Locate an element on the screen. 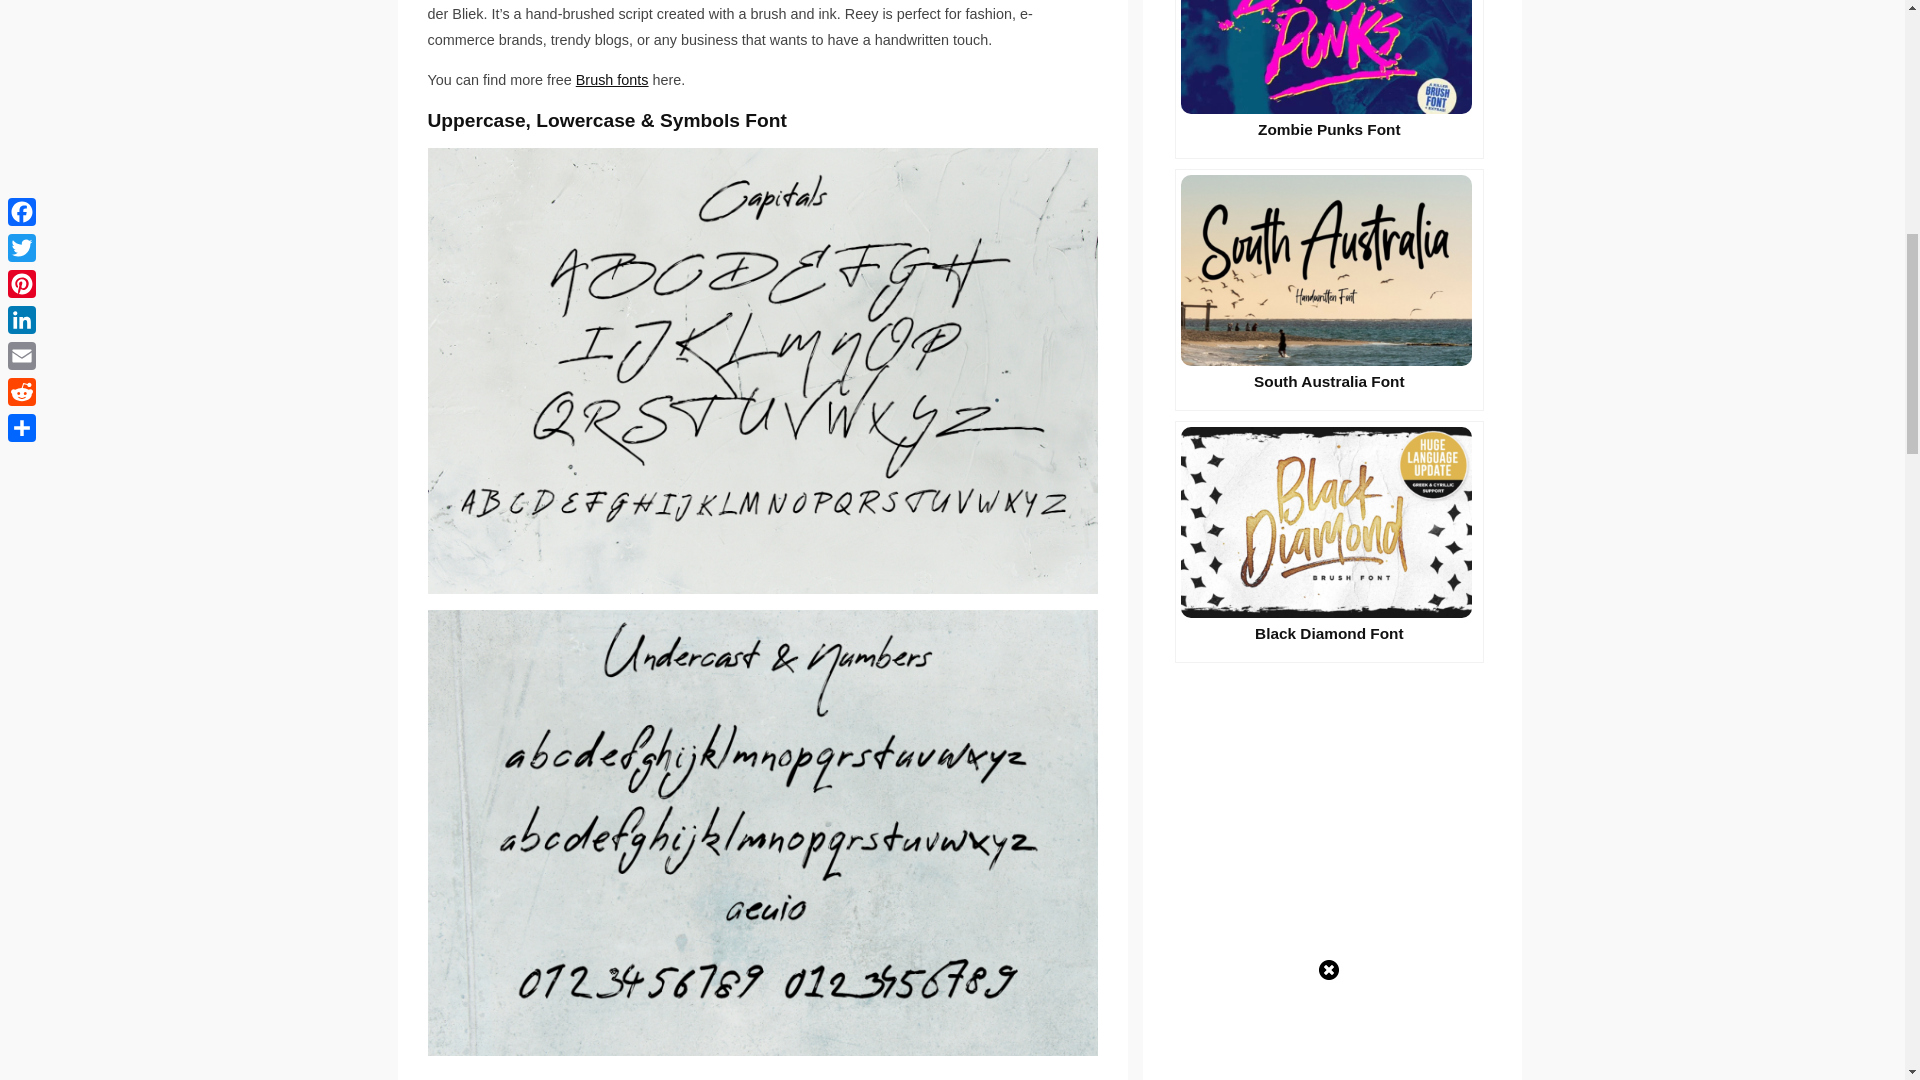 The height and width of the screenshot is (1080, 1920). Zombie Punks Font is located at coordinates (1330, 79).